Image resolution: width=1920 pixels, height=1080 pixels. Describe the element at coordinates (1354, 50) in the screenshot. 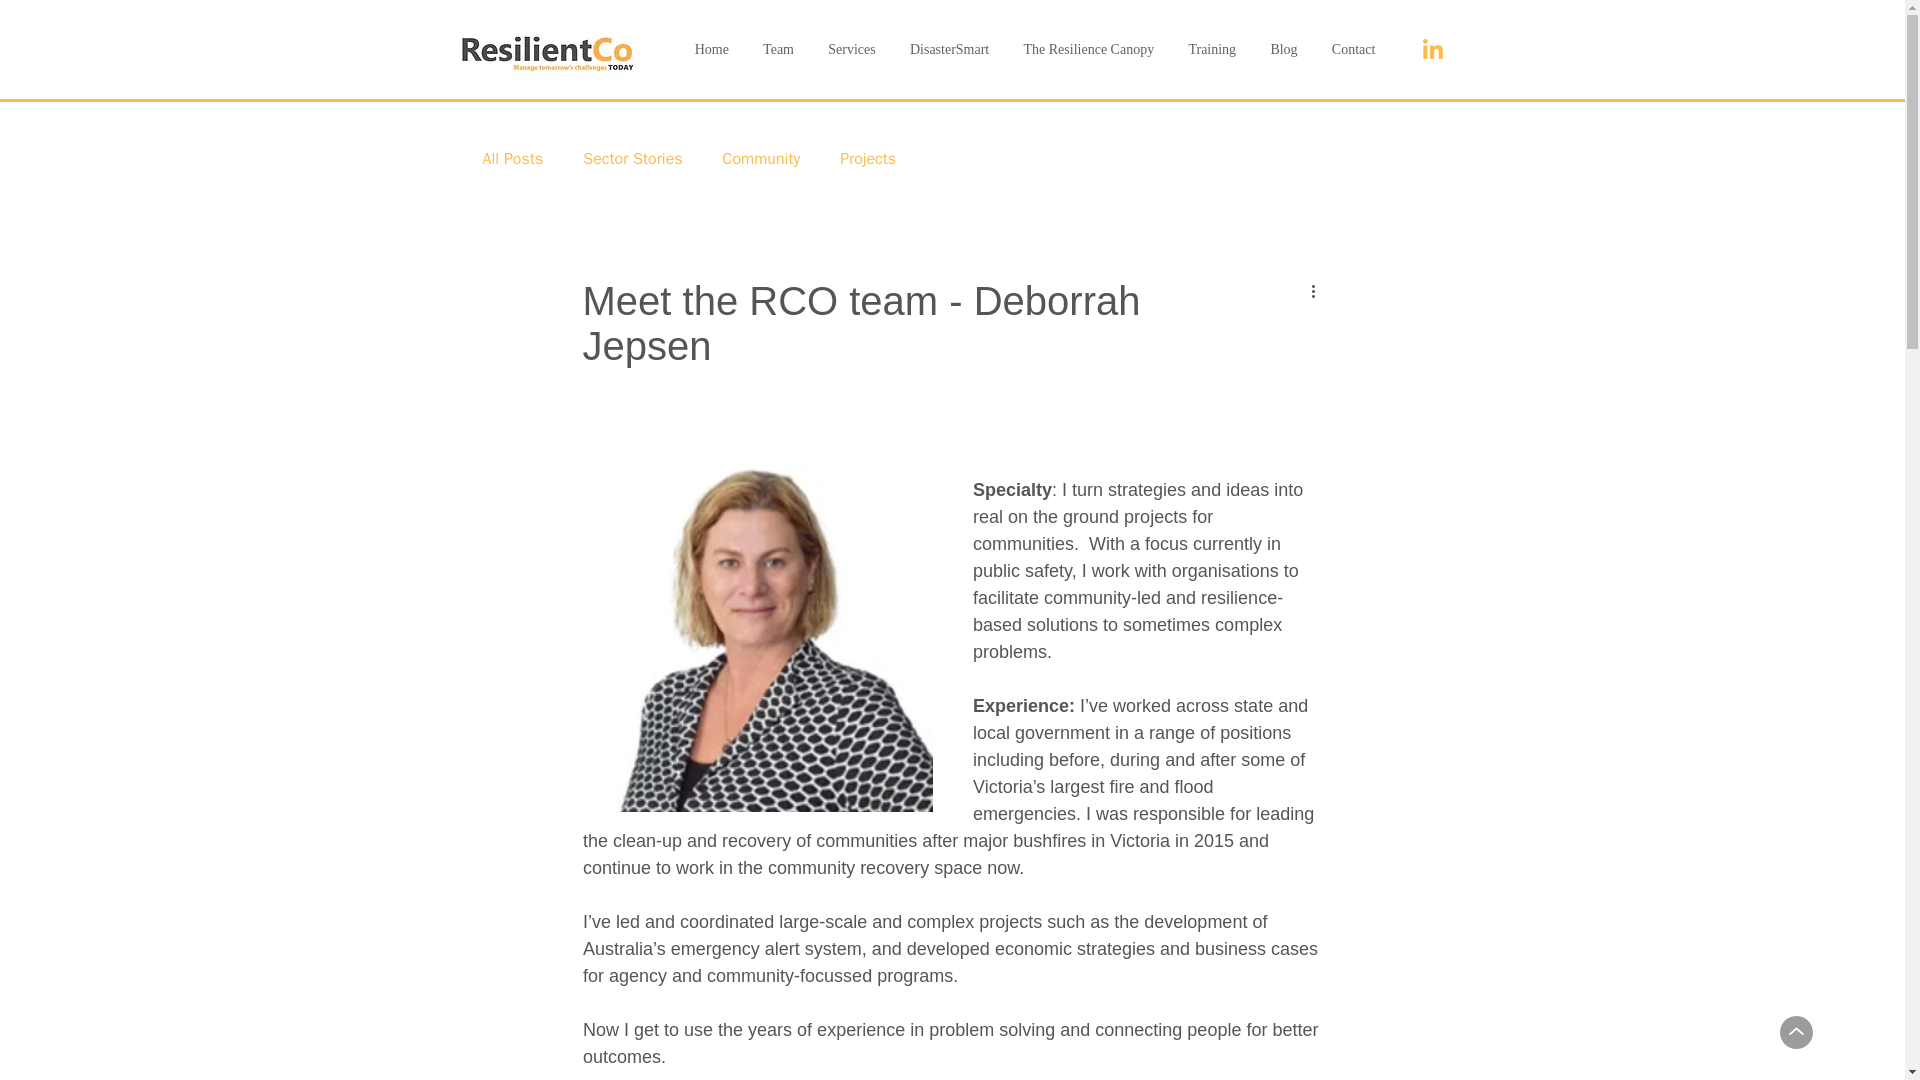

I see `Contact` at that location.